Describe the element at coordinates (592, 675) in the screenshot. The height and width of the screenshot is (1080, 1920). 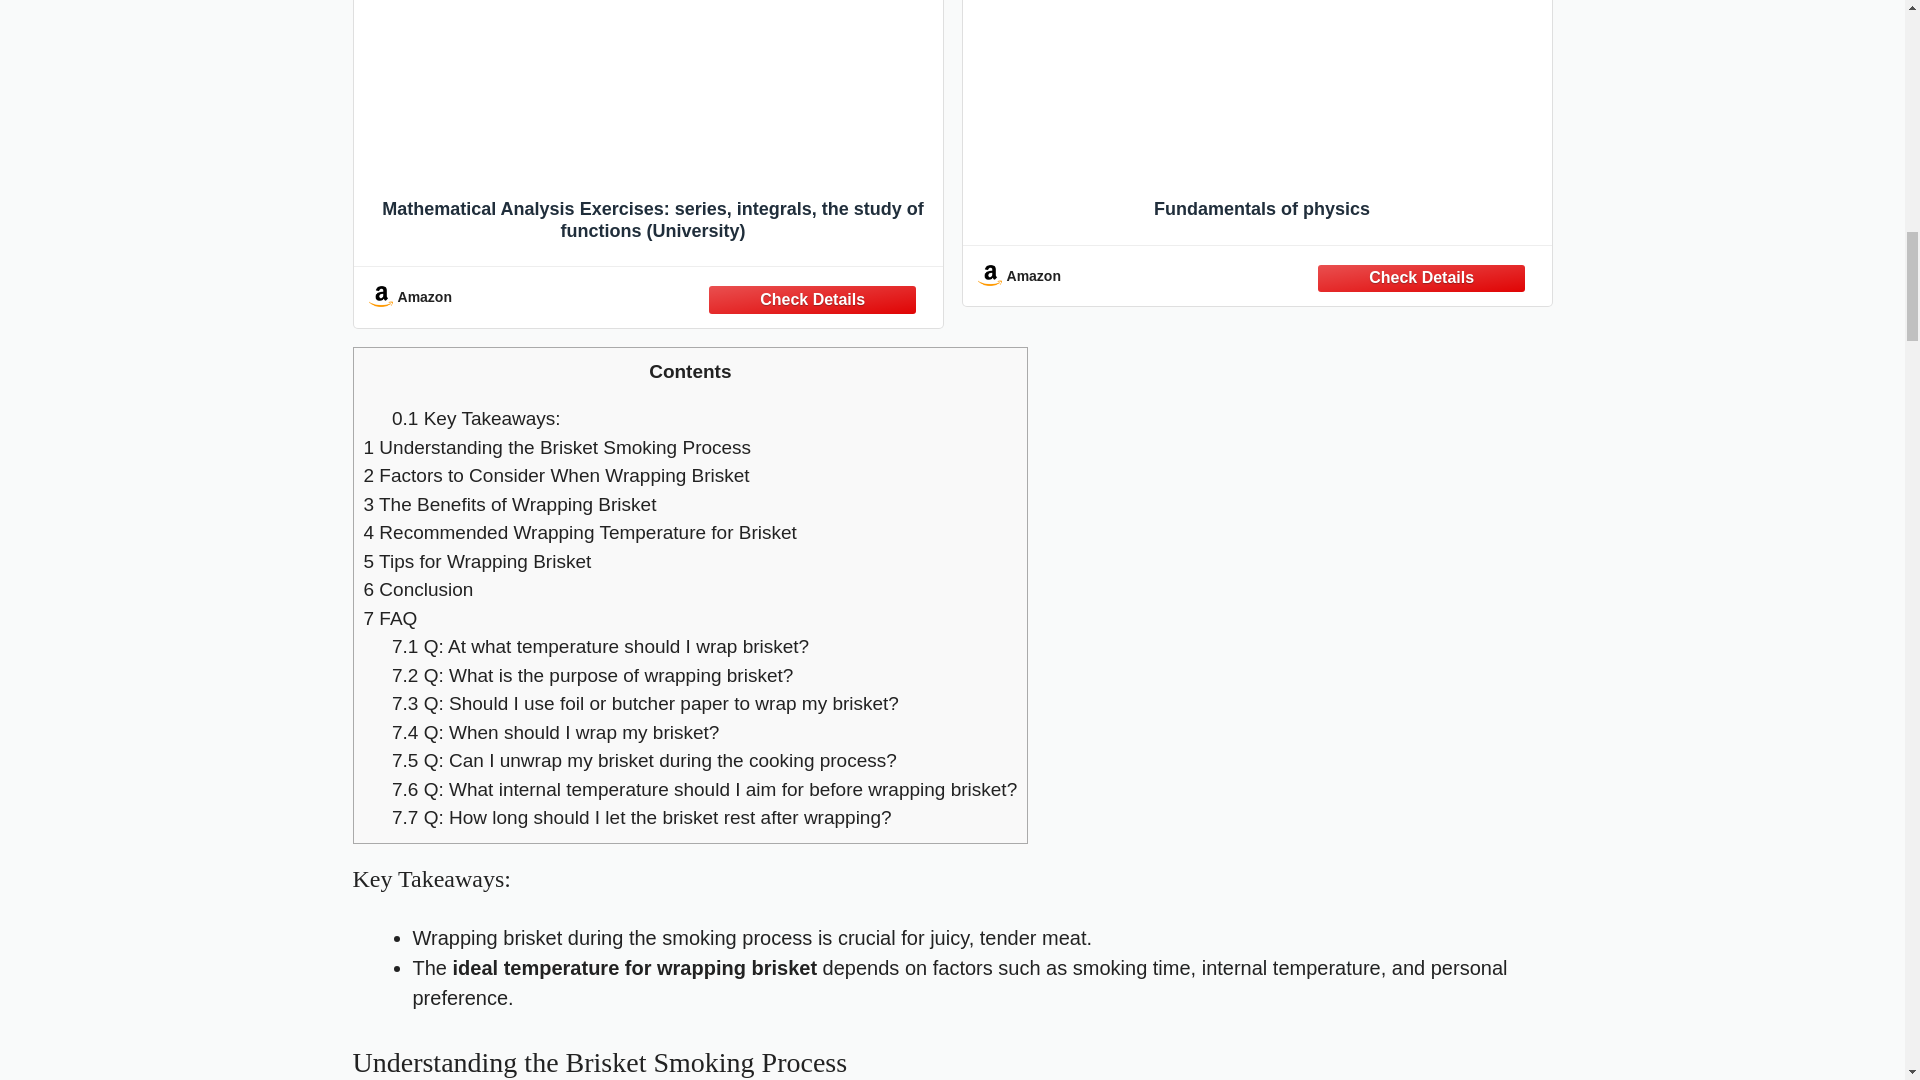
I see `7.2 Q: What is the purpose of wrapping brisket?` at that location.